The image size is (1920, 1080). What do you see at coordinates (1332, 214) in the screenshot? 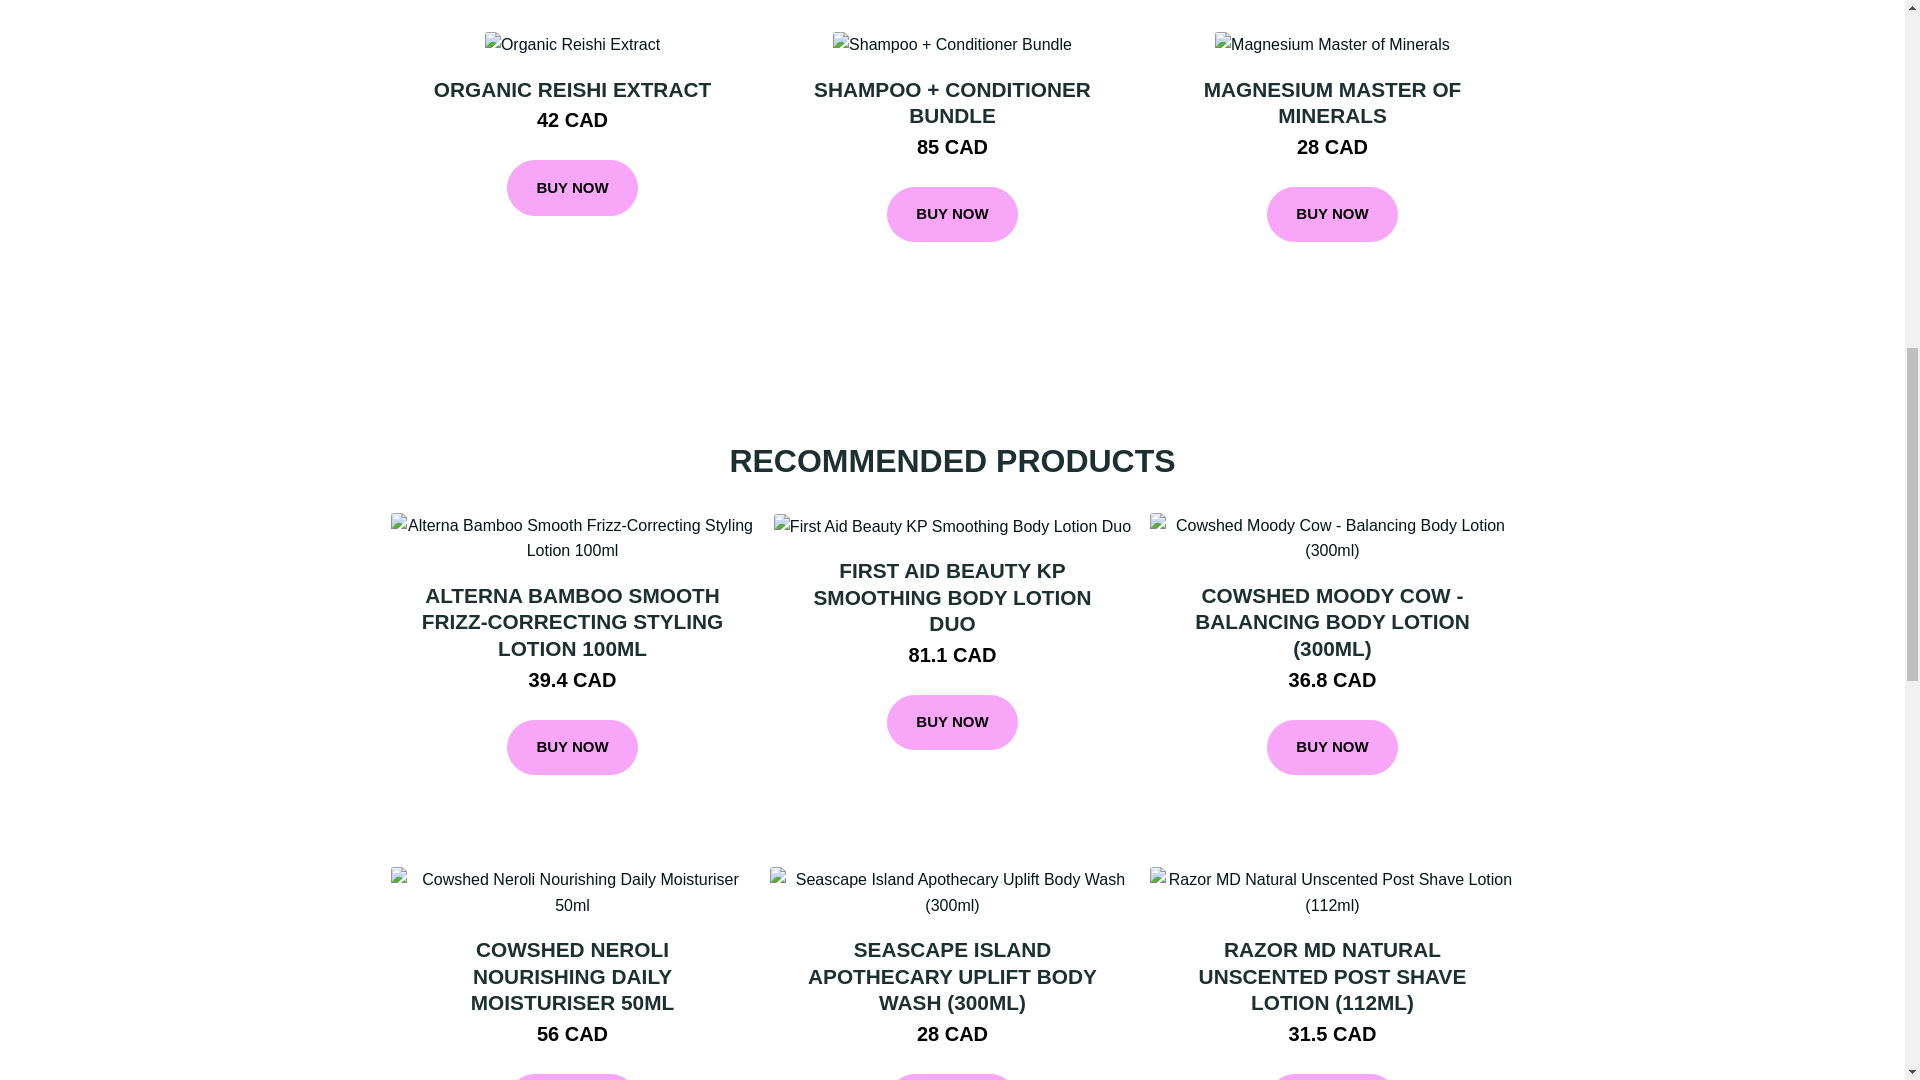
I see `BUY NOW` at bounding box center [1332, 214].